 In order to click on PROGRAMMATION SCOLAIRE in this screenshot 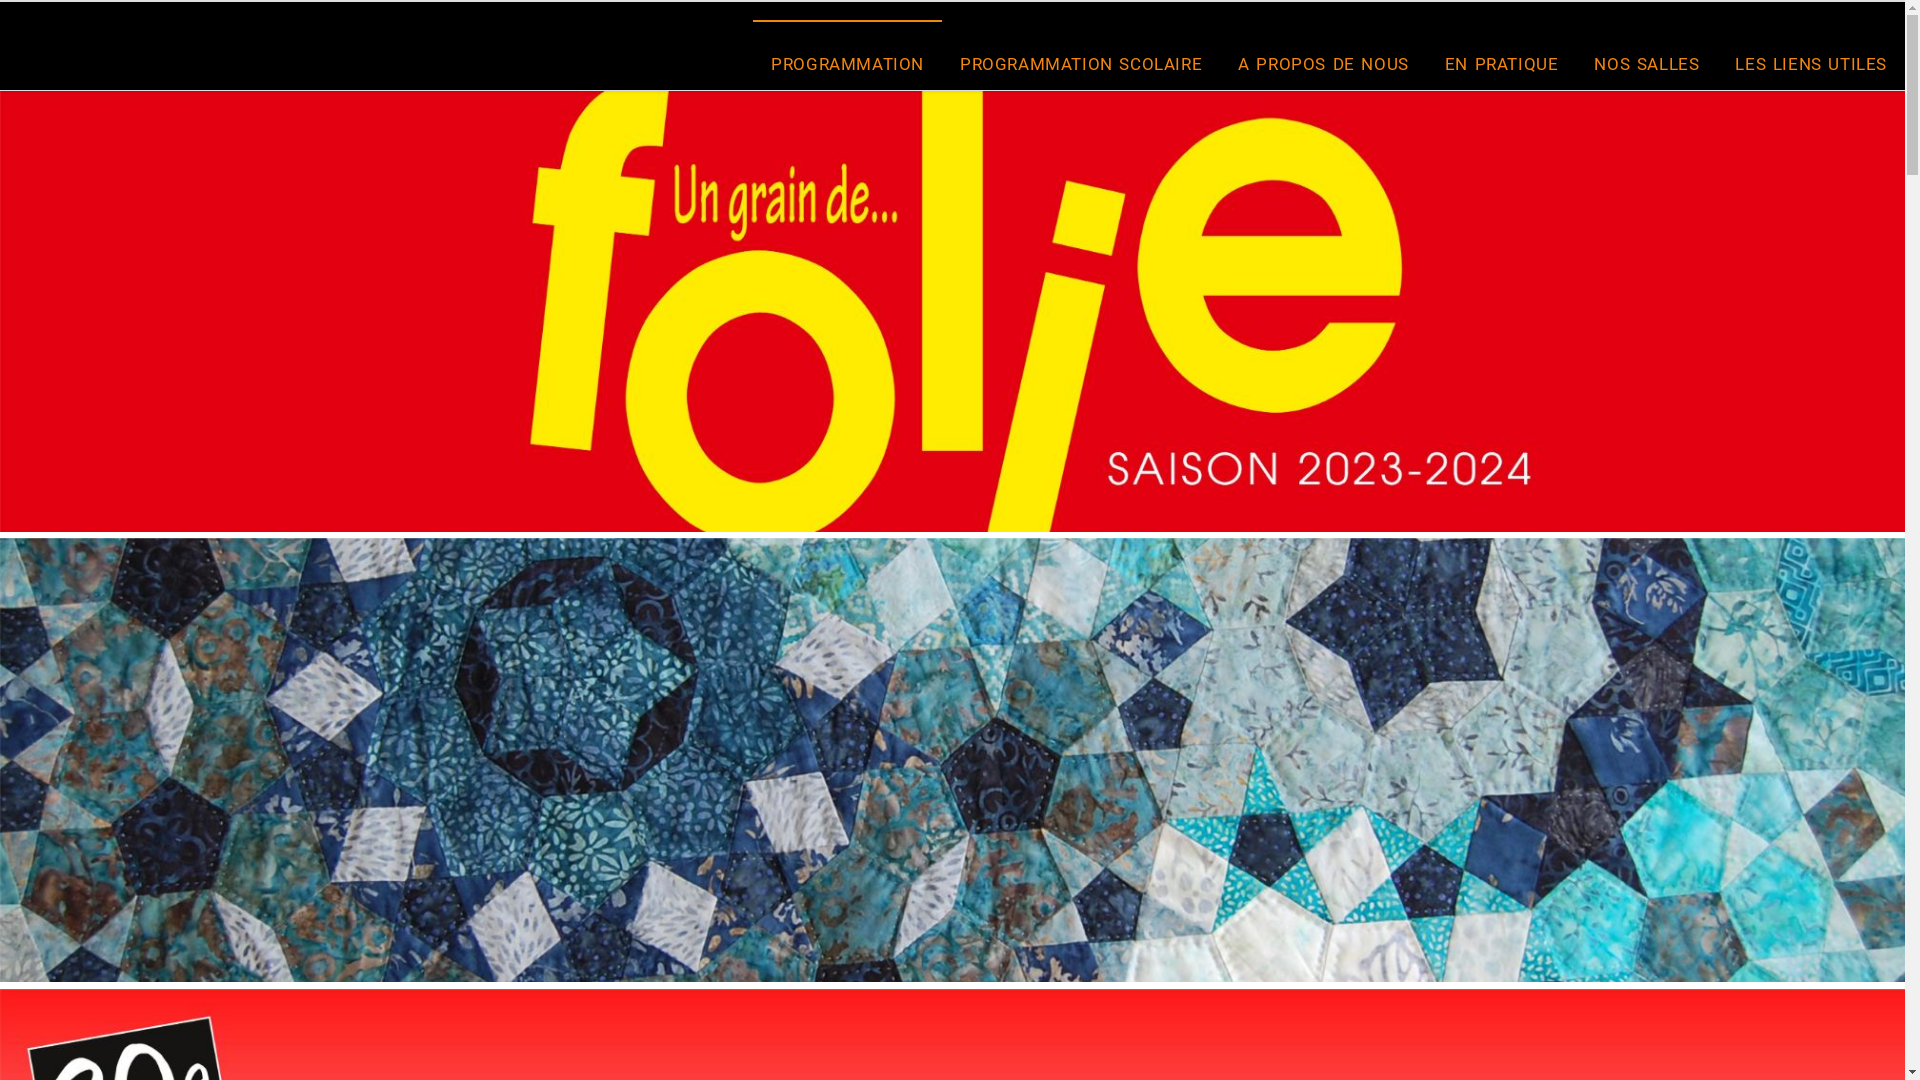, I will do `click(1081, 64)`.